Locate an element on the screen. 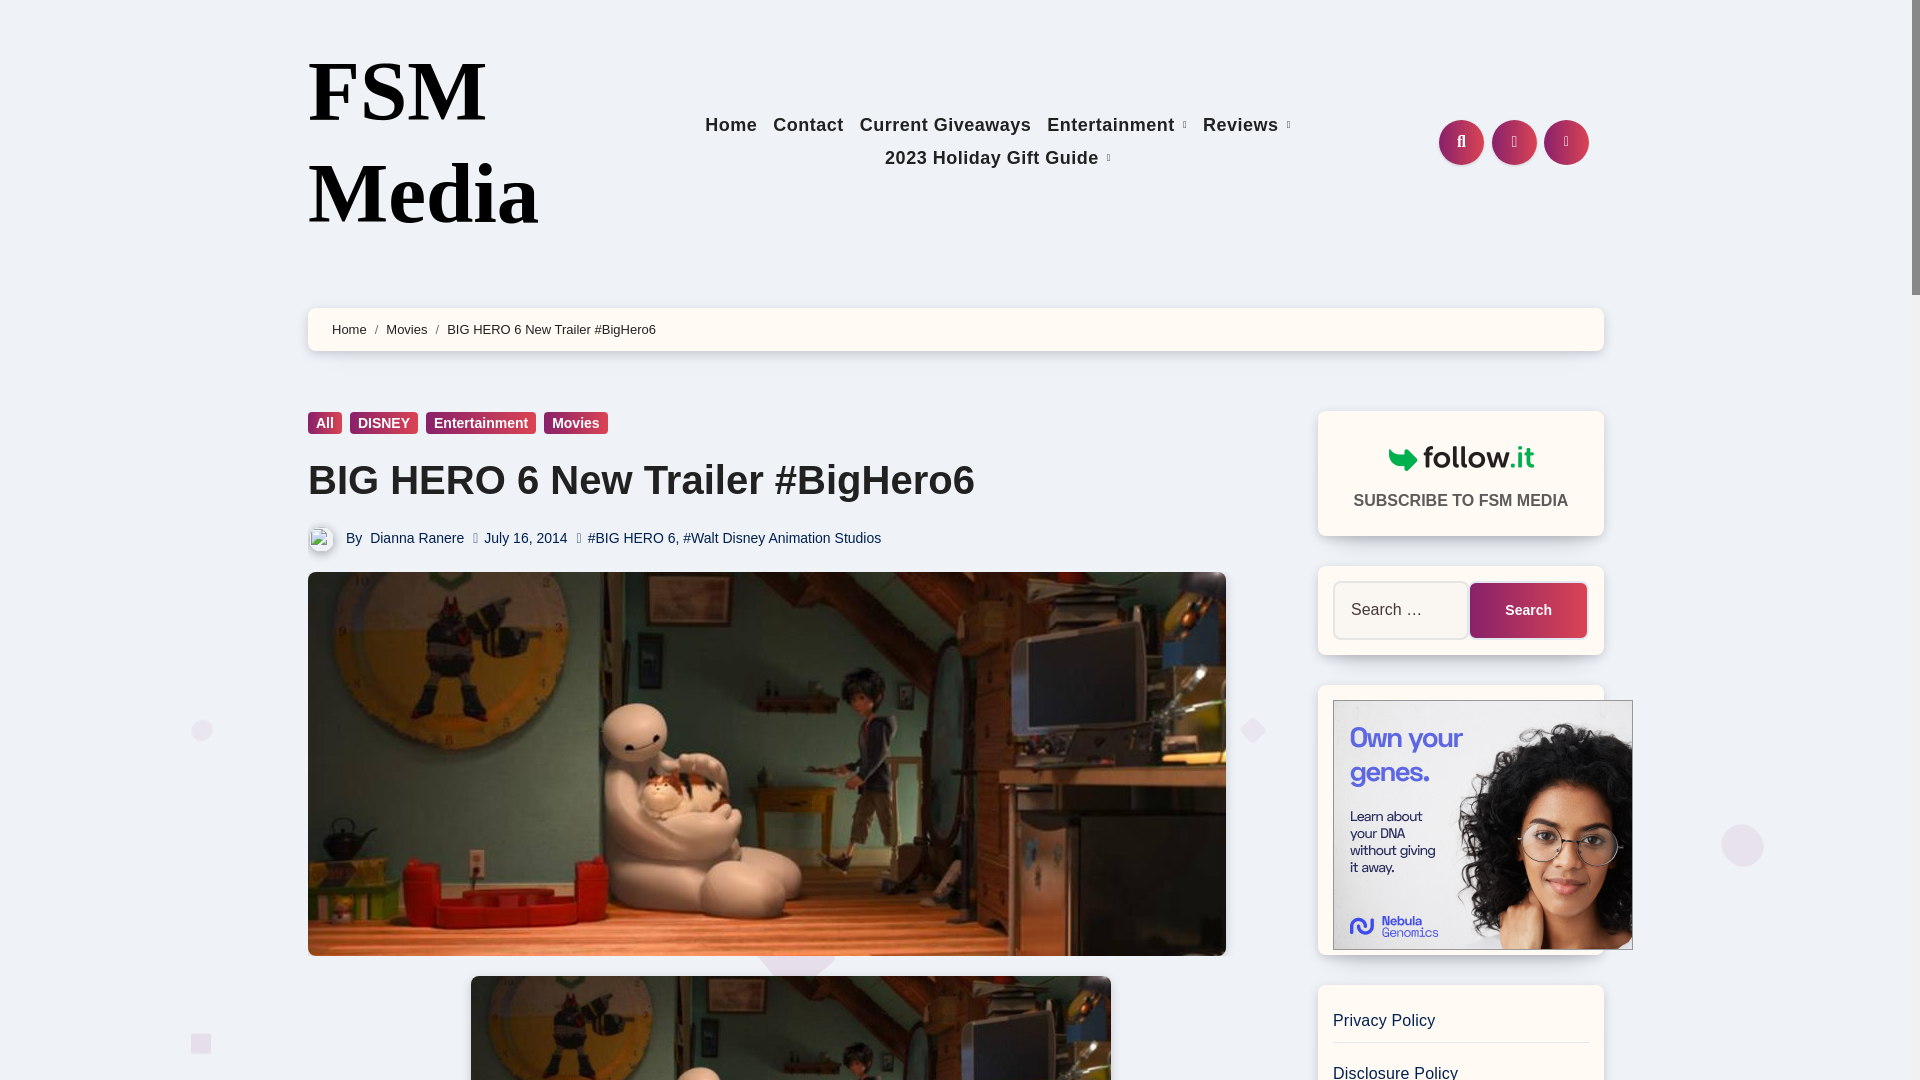  Search is located at coordinates (1528, 610).